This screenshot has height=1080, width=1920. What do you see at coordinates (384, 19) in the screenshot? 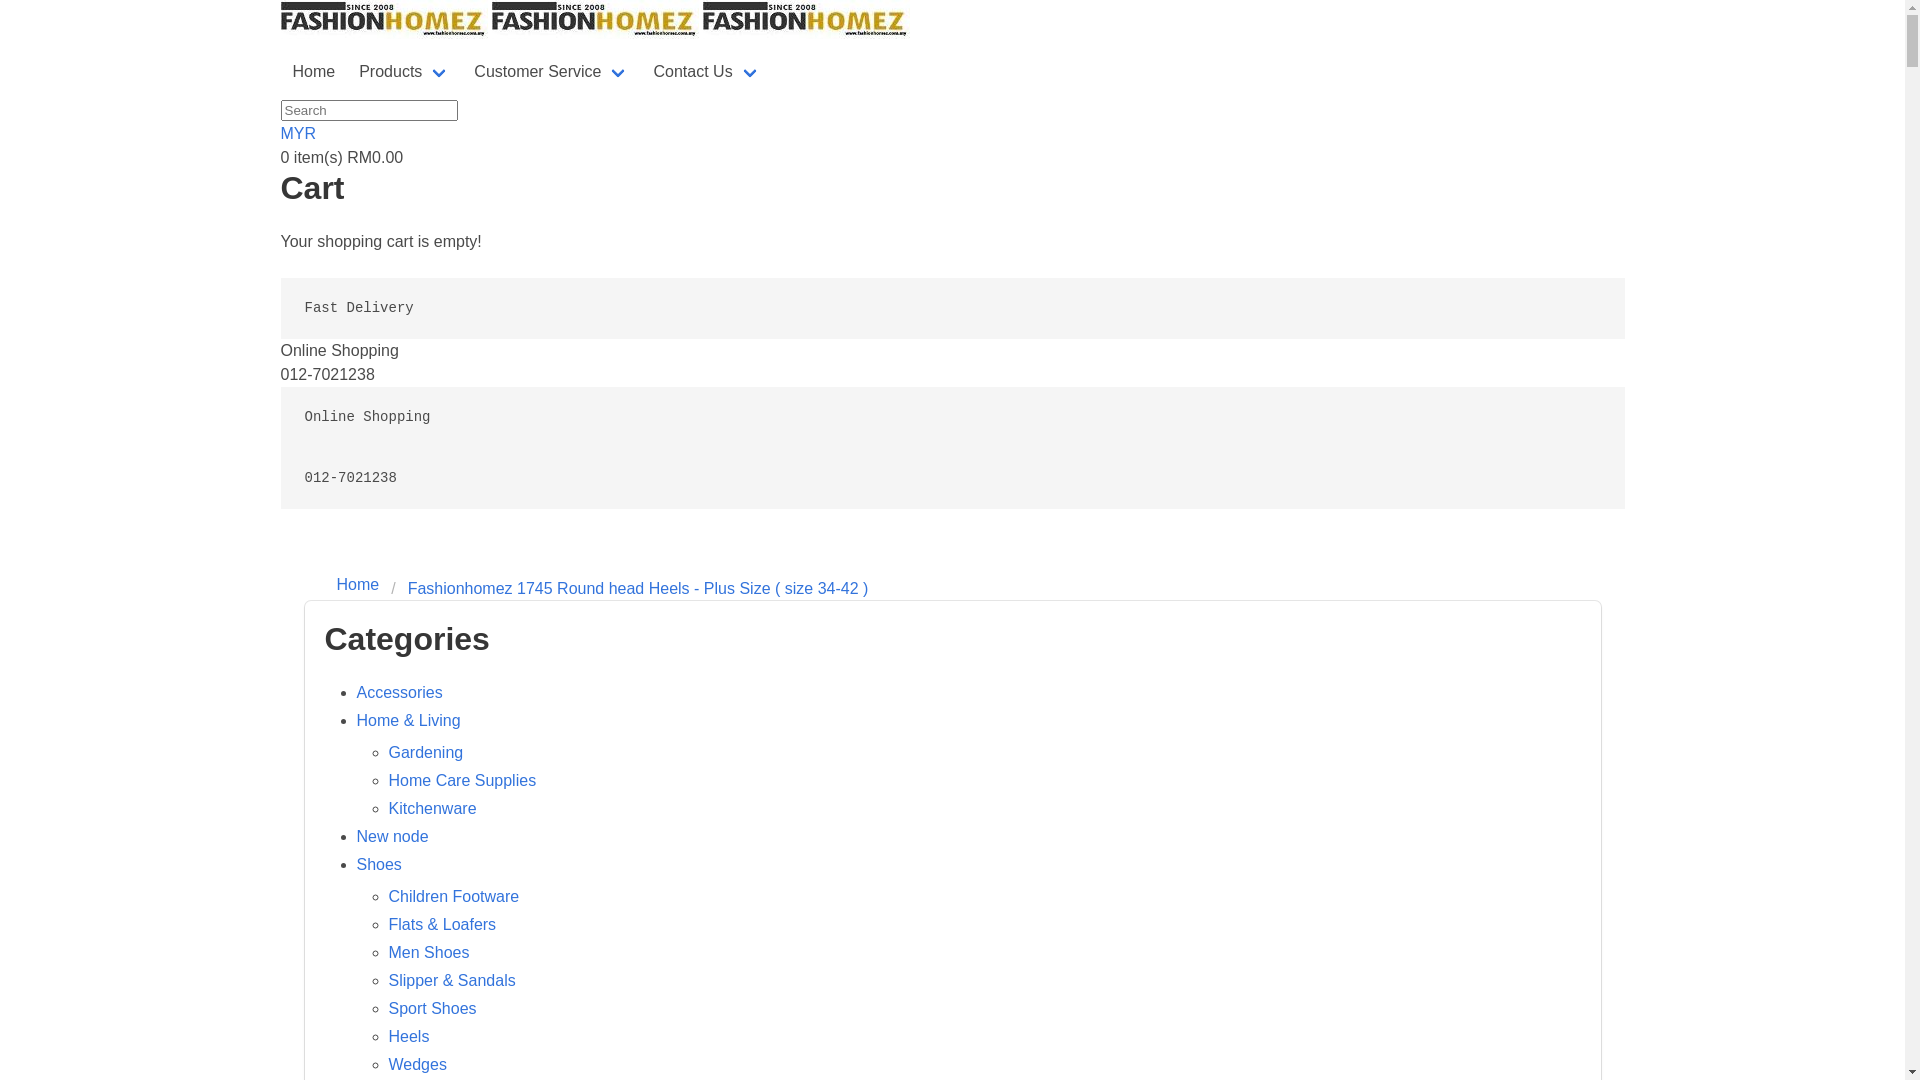
I see `Fashionhomez Online Store (CA0185302-W)` at bounding box center [384, 19].